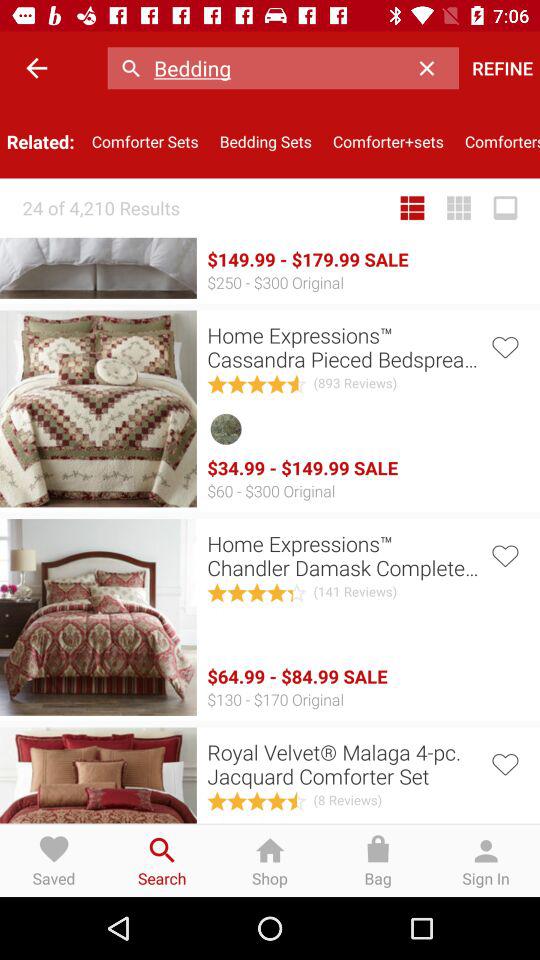 The image size is (540, 960). I want to click on save or favorite, so click(504, 762).